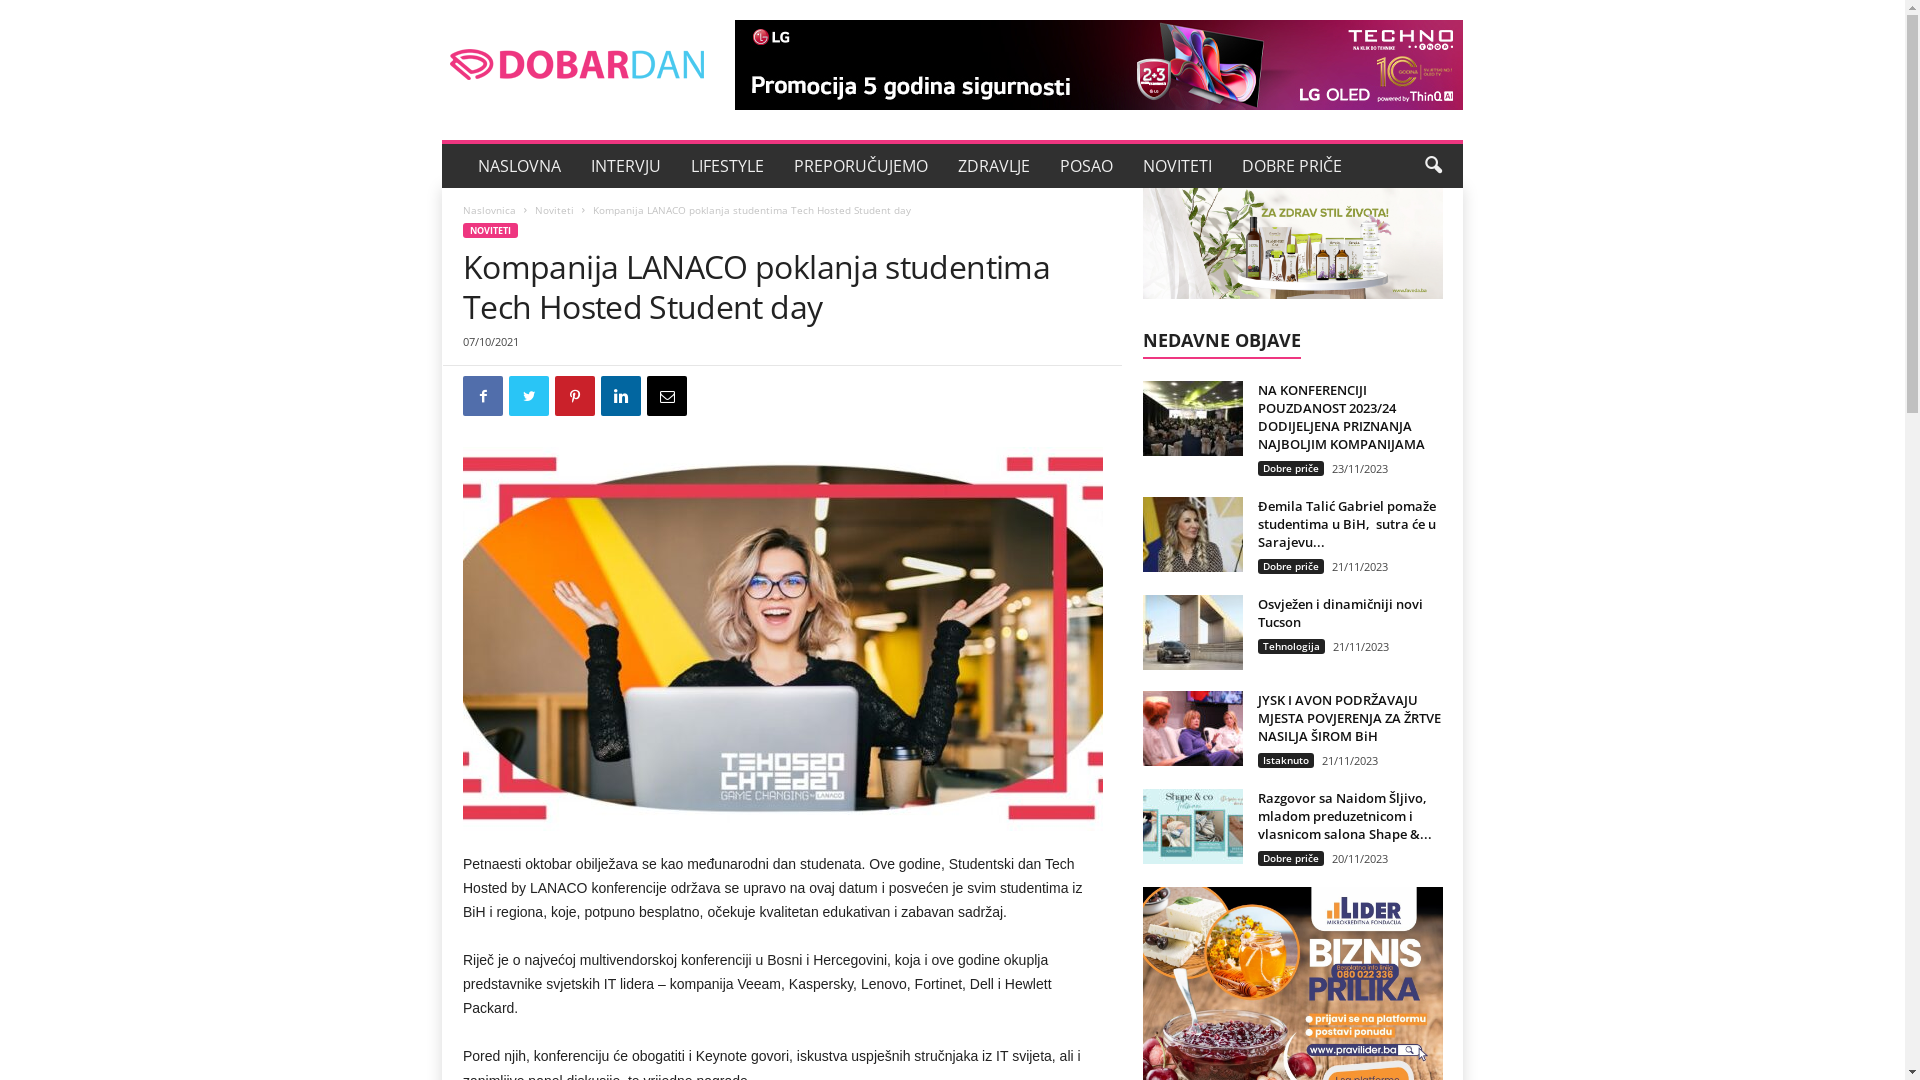 This screenshot has height=1080, width=1920. What do you see at coordinates (728, 166) in the screenshot?
I see `LIFESTYLE` at bounding box center [728, 166].